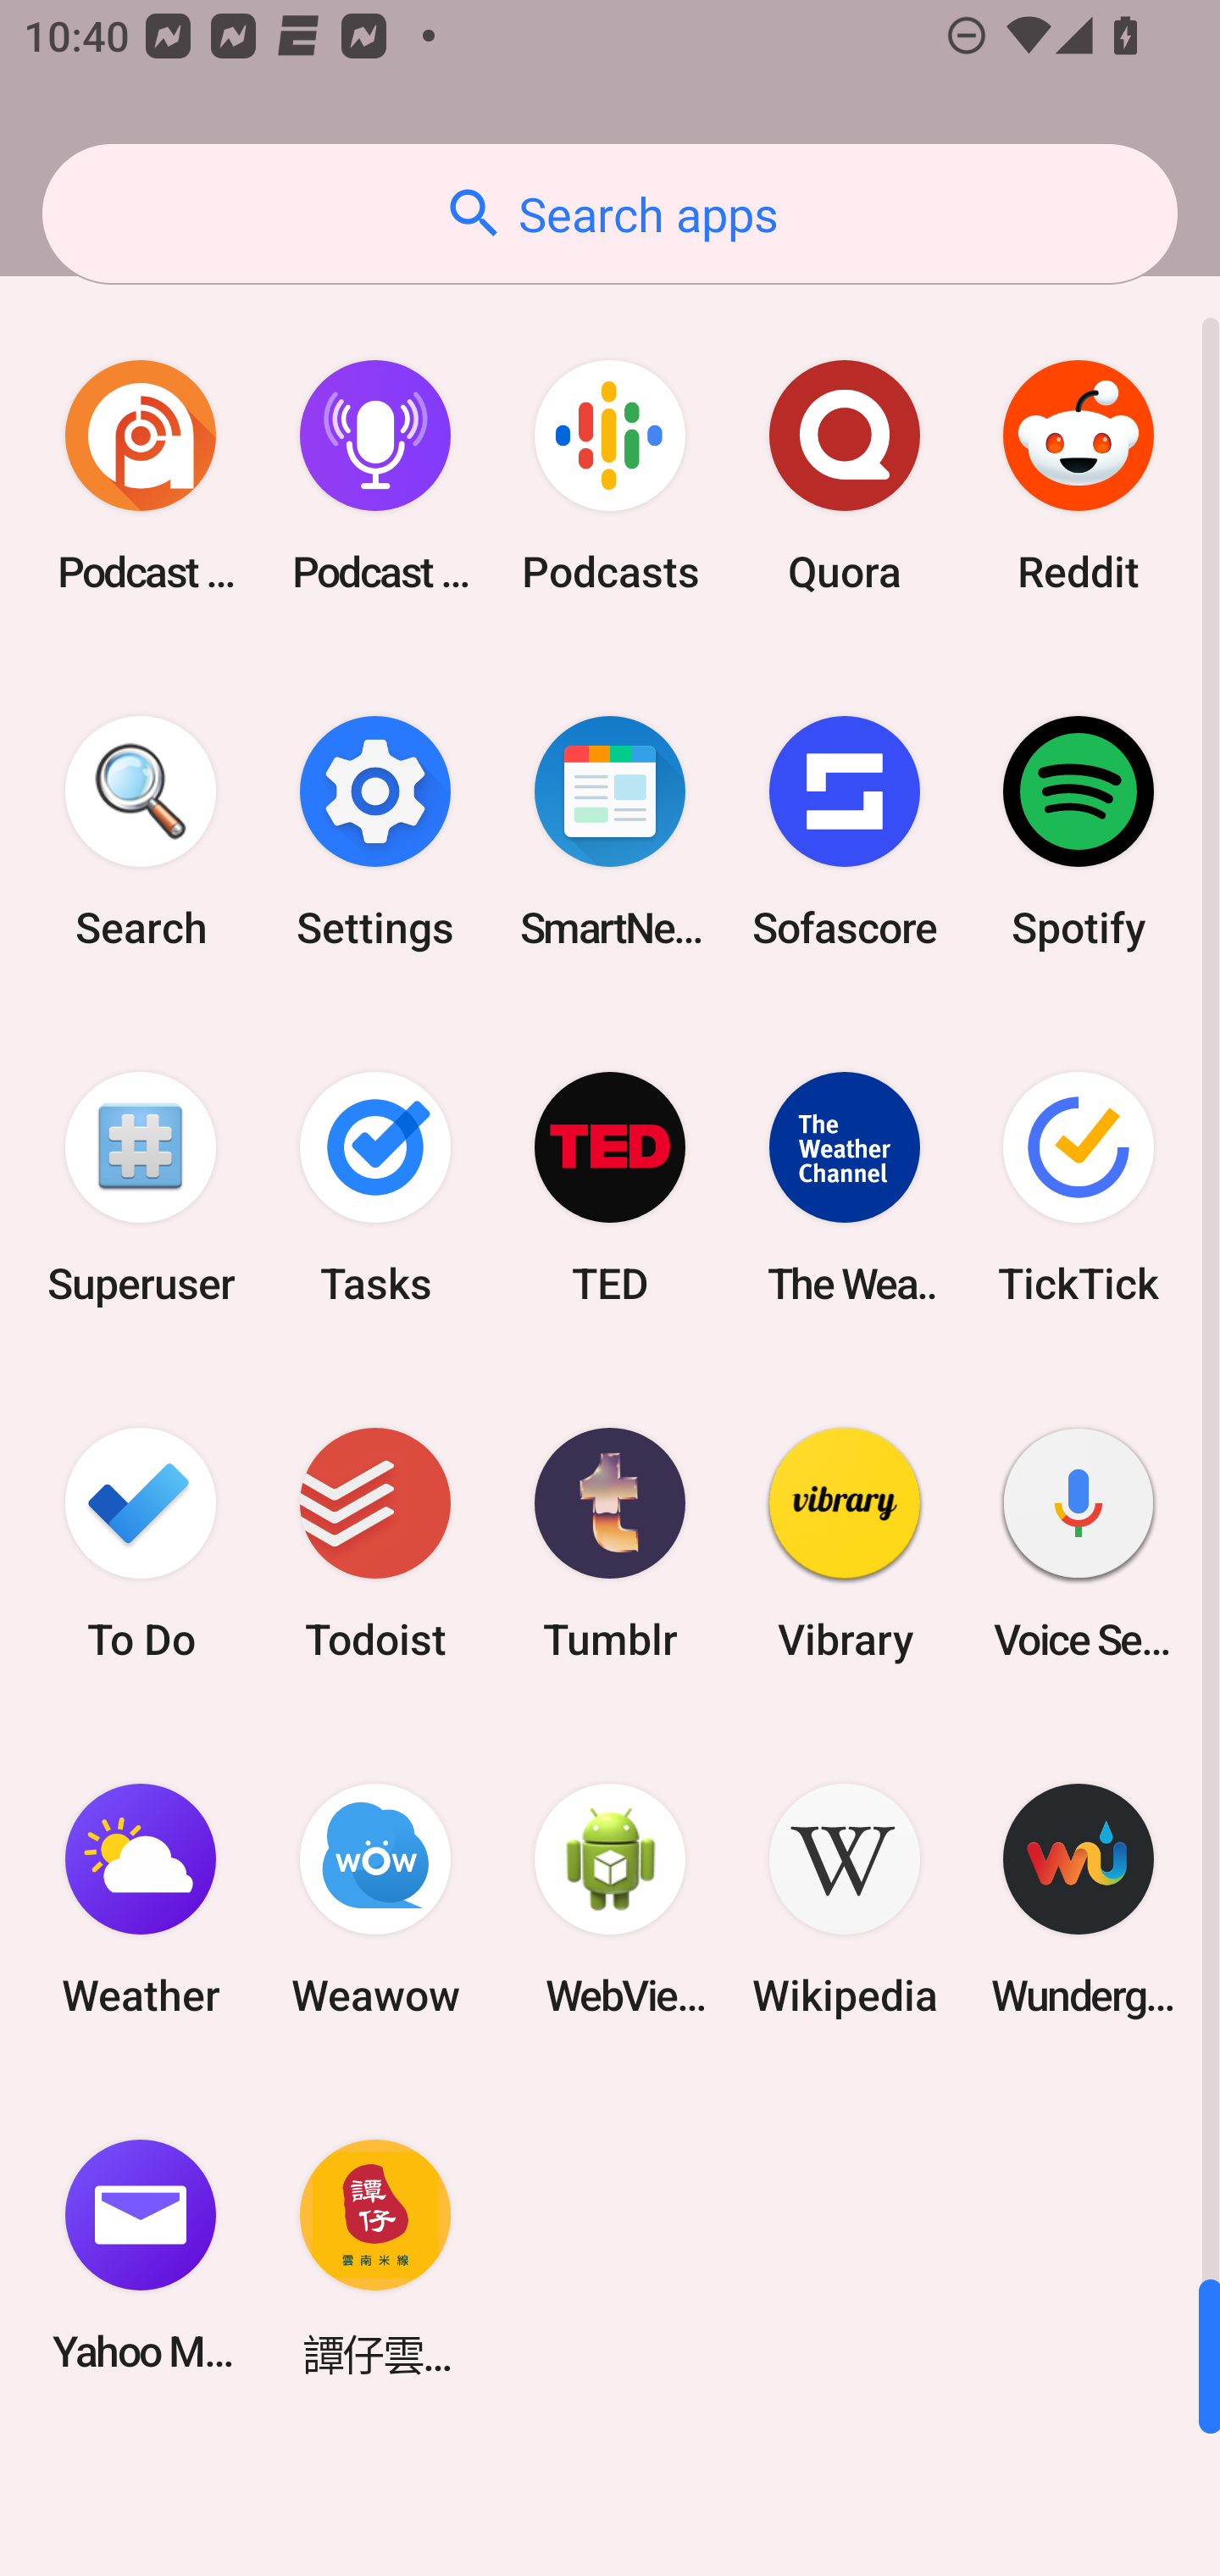 The height and width of the screenshot is (2576, 1220). What do you see at coordinates (141, 832) in the screenshot?
I see `Search` at bounding box center [141, 832].